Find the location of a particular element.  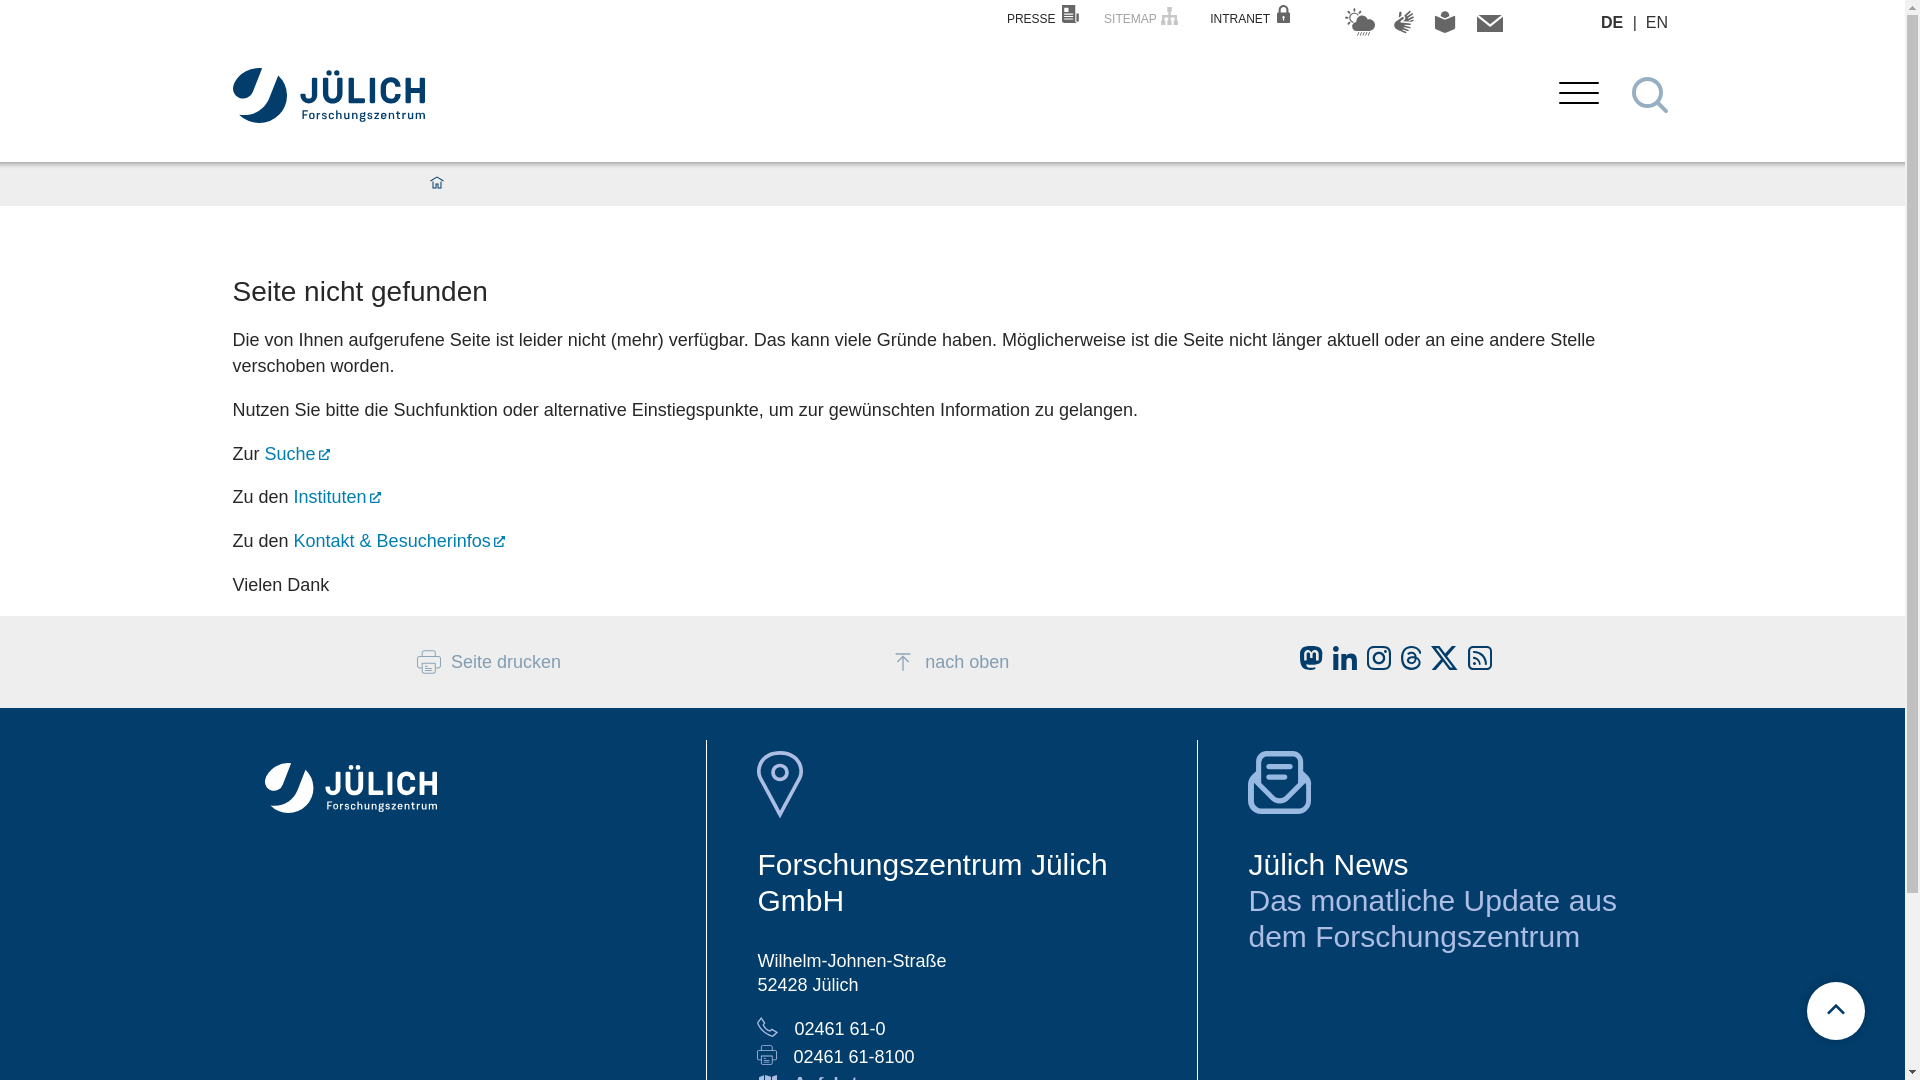

nach oben is located at coordinates (952, 651).